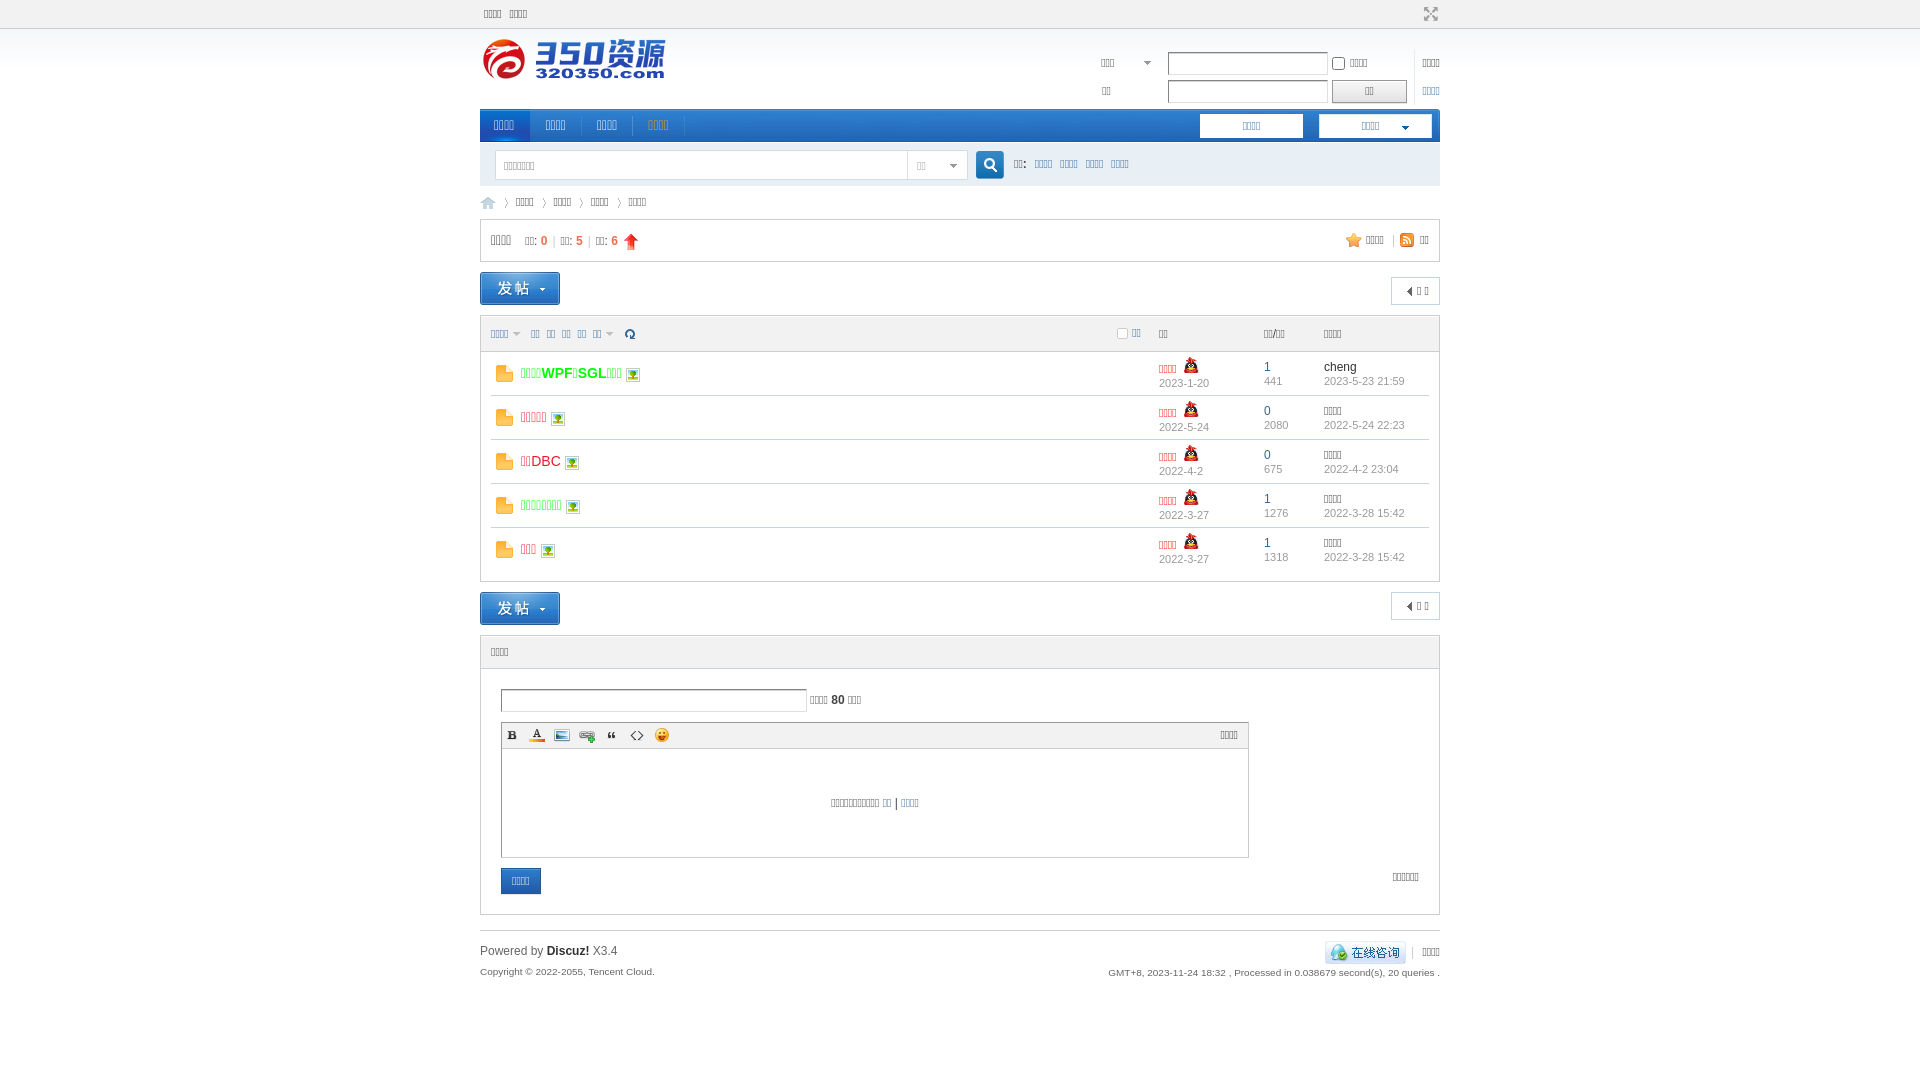 The height and width of the screenshot is (1080, 1920). What do you see at coordinates (1364, 512) in the screenshot?
I see `2022-3-28 15:42` at bounding box center [1364, 512].